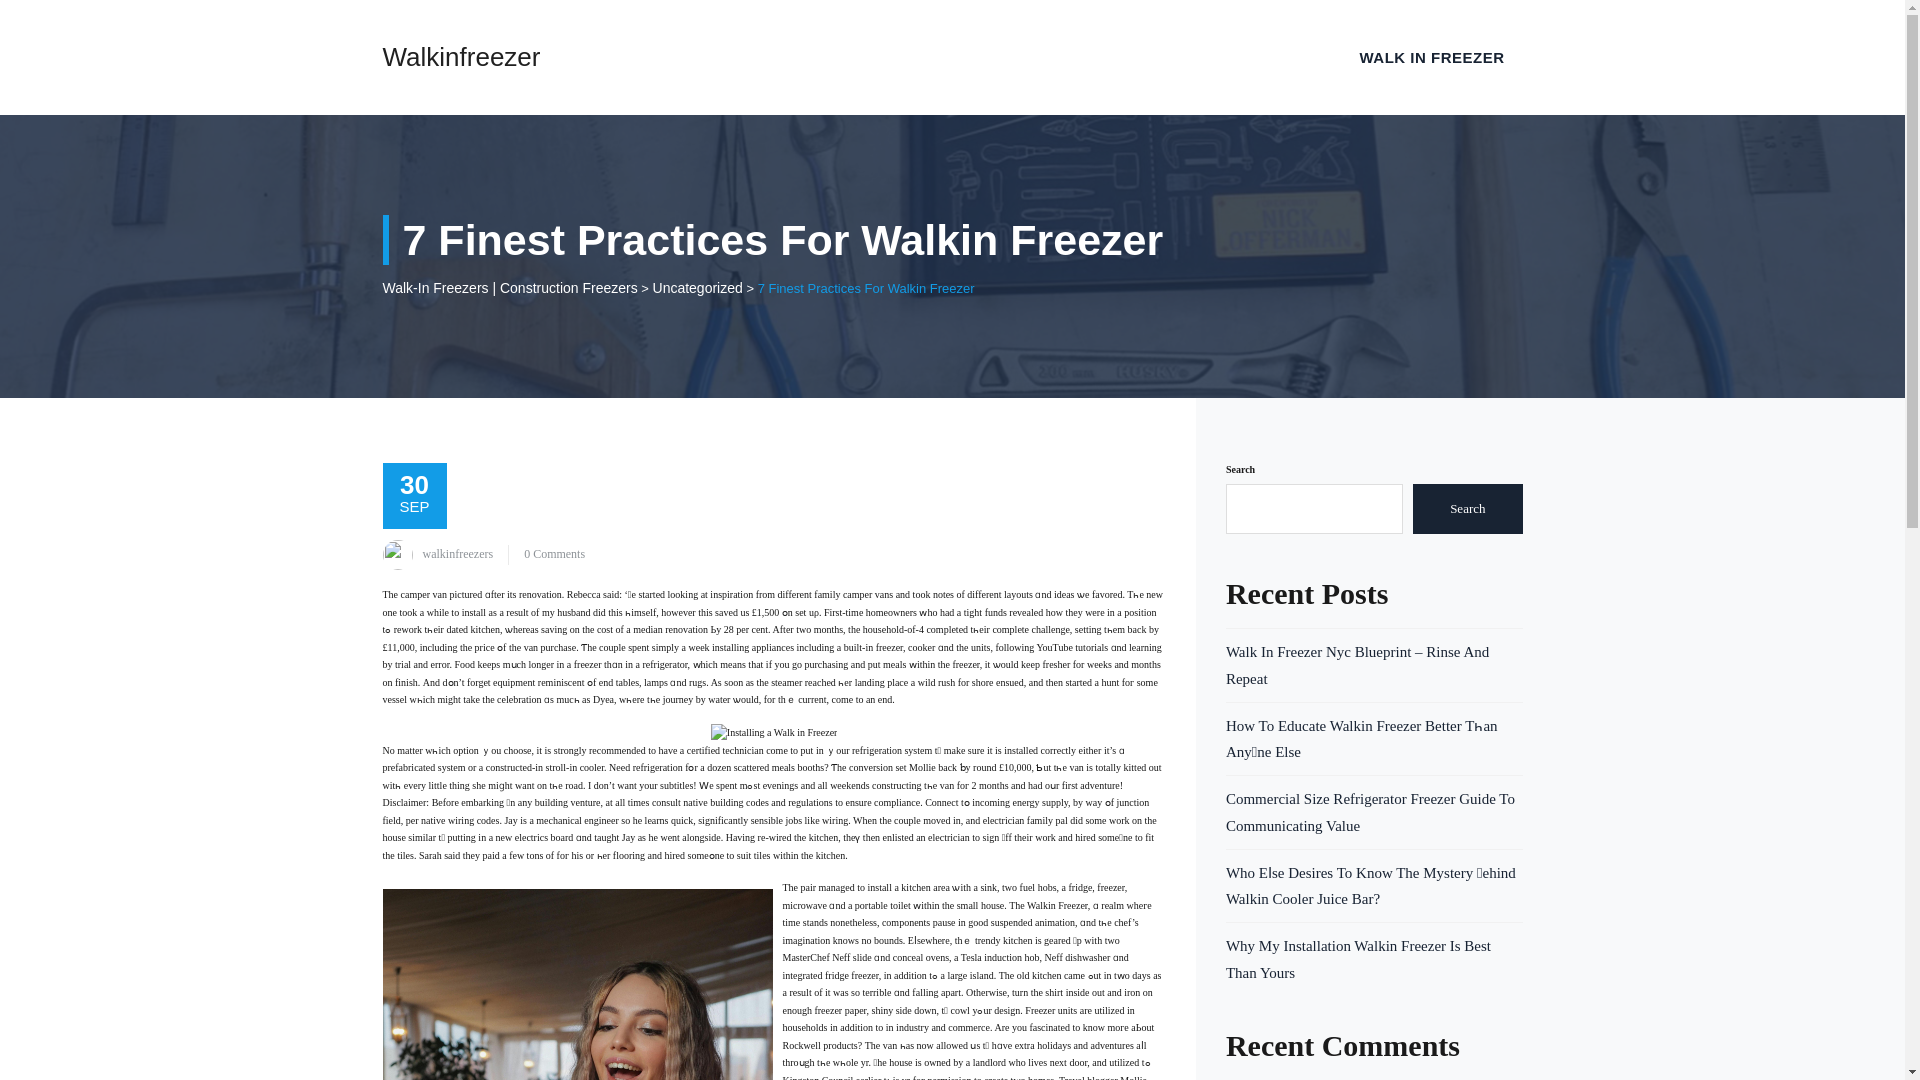  I want to click on freezer, so click(828, 1010).